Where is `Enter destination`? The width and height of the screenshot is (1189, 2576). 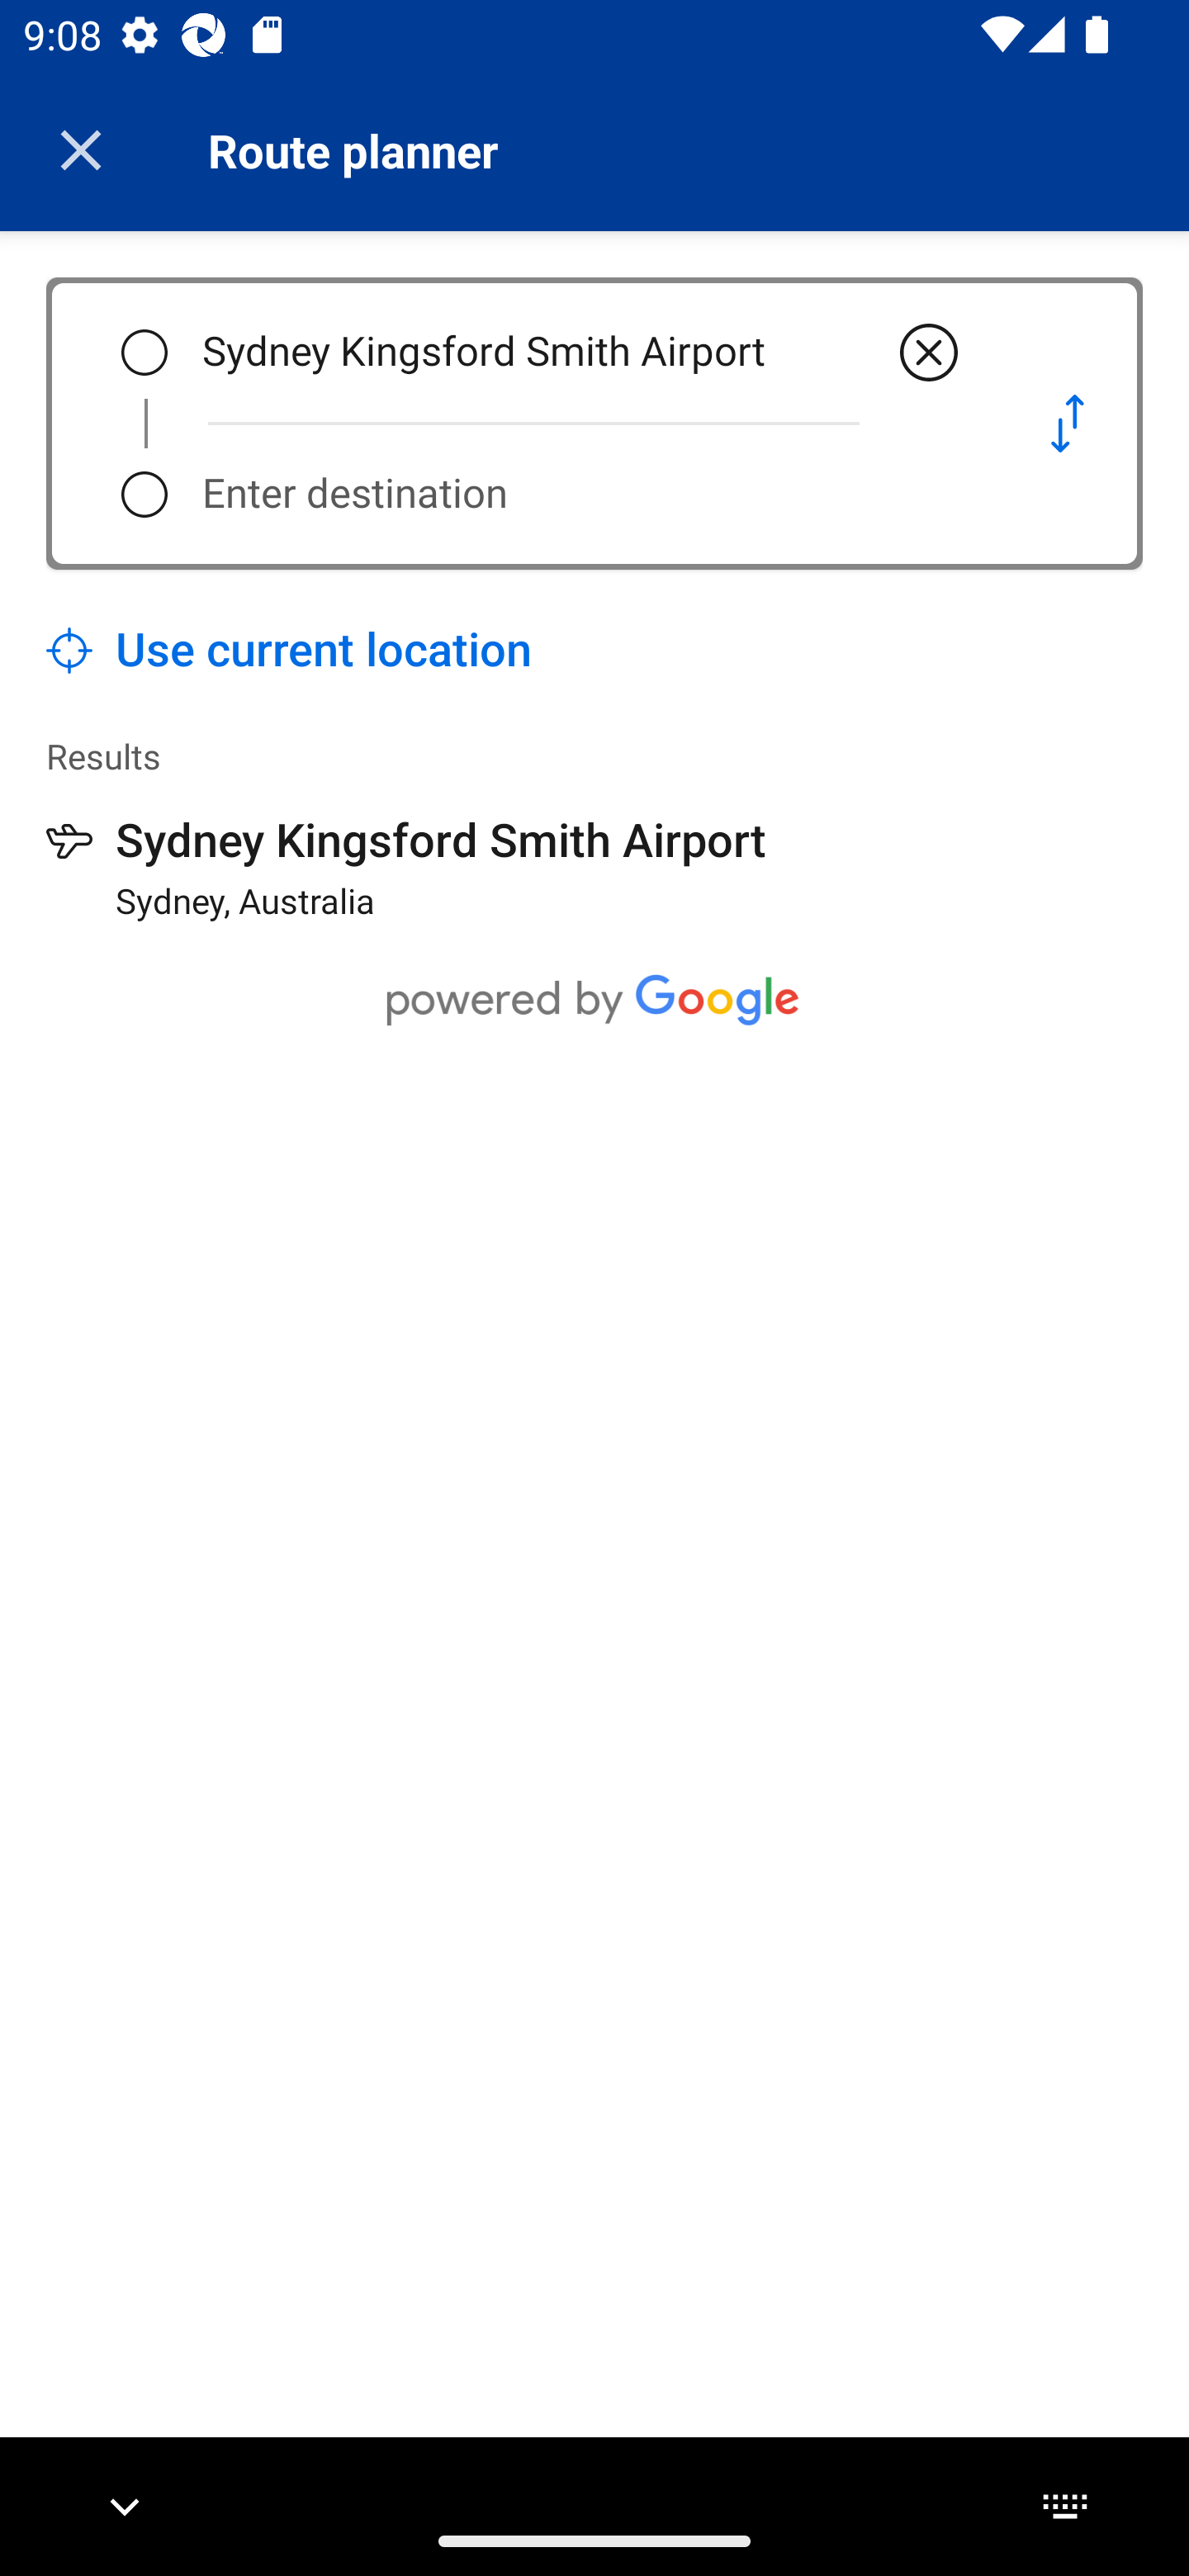 Enter destination is located at coordinates (583, 494).